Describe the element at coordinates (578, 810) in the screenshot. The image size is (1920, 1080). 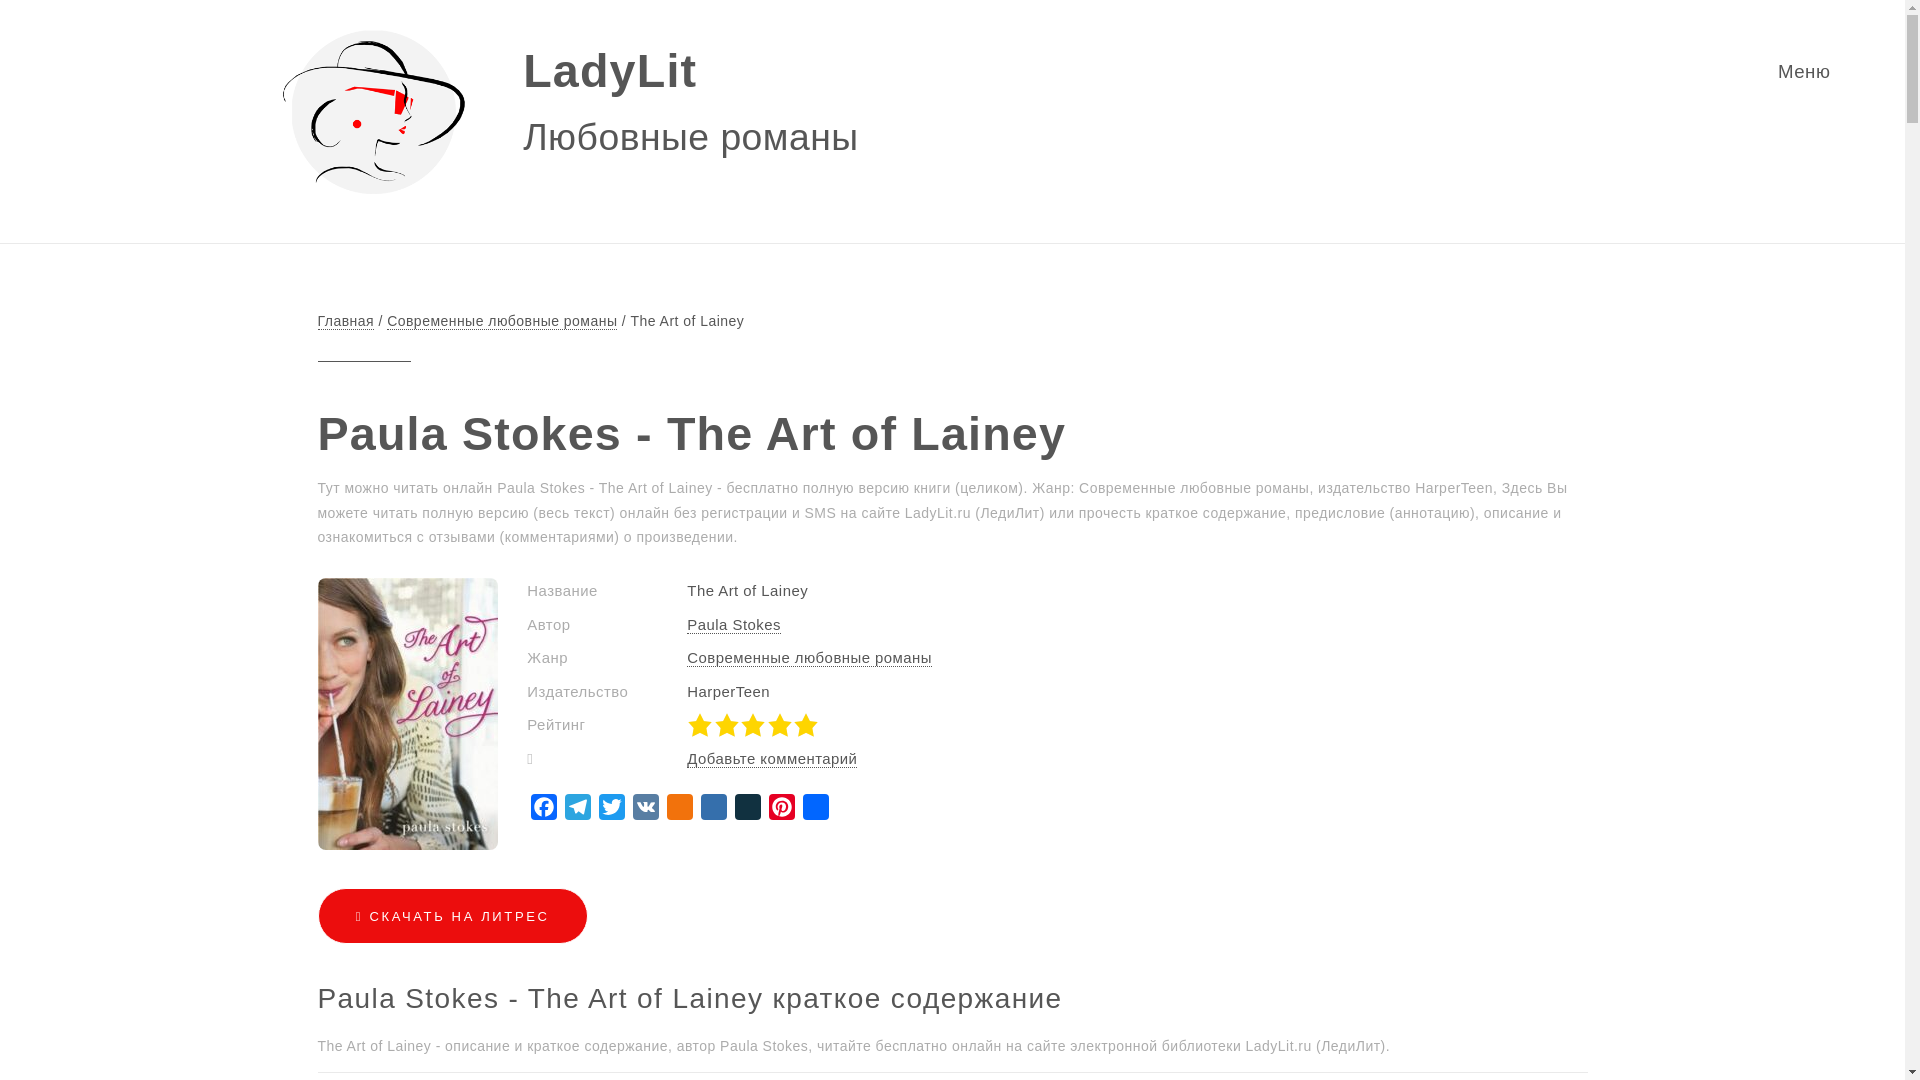
I see `Telegram` at that location.